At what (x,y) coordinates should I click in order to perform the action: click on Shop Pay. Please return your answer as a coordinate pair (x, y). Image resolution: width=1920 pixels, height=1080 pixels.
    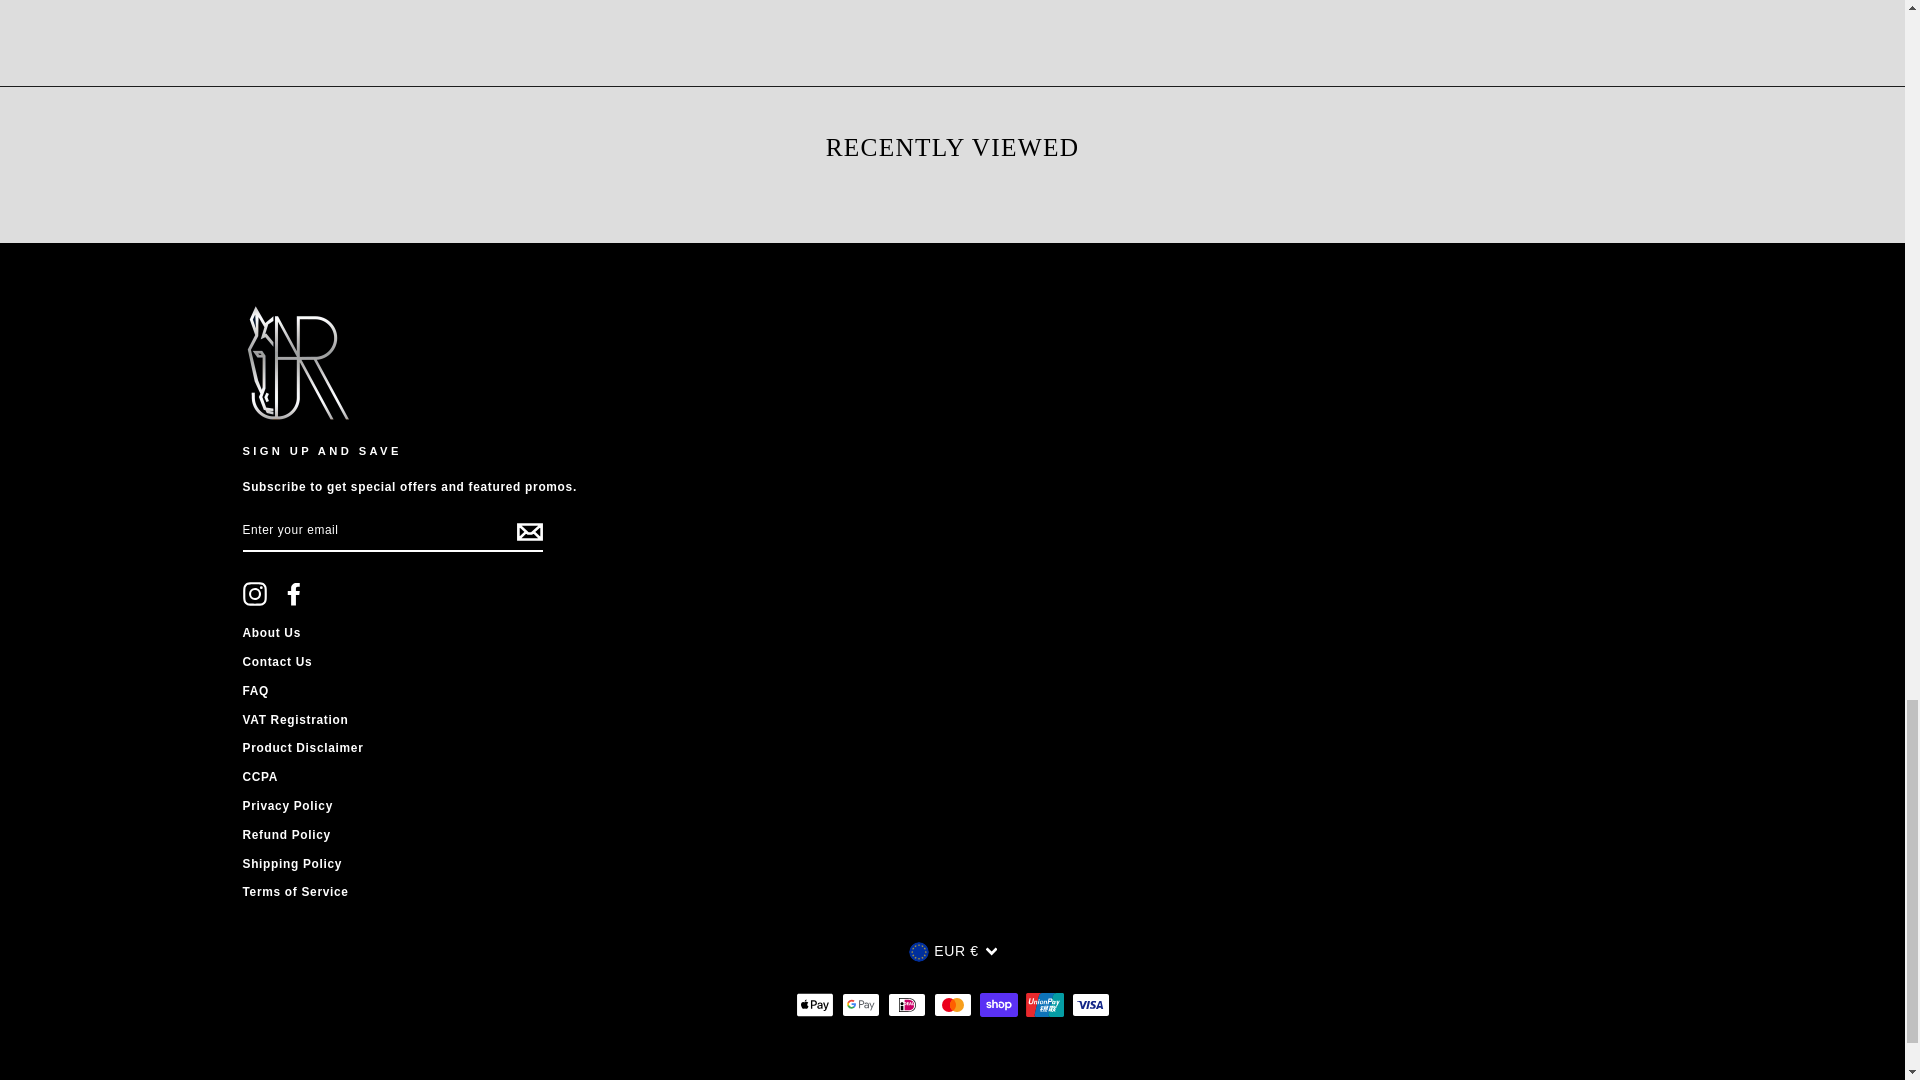
    Looking at the image, I should click on (998, 1004).